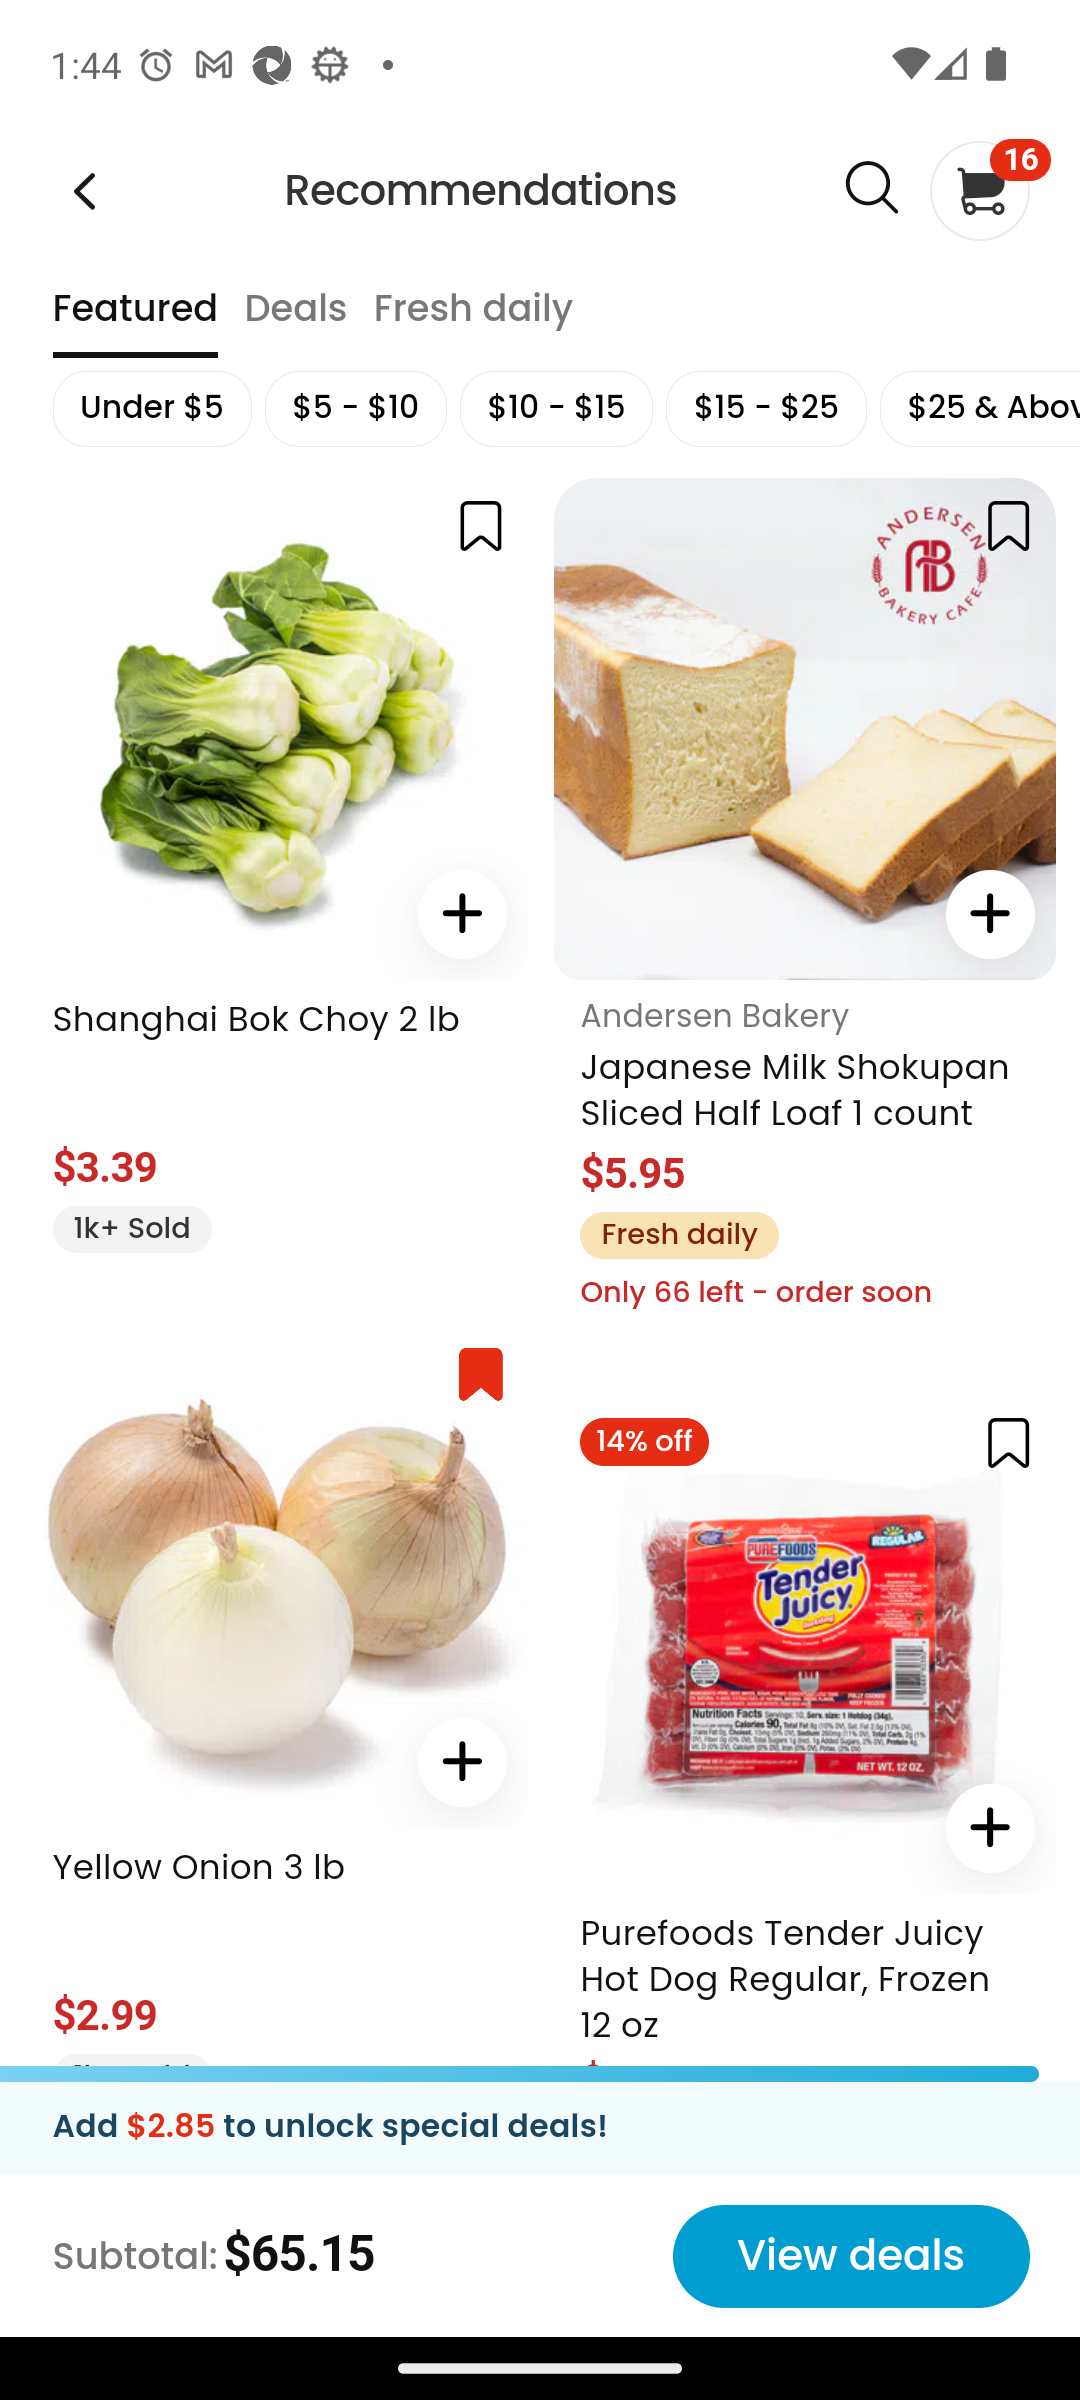 The image size is (1080, 2400). I want to click on Weee! - Groceries Delivered, so click(84, 190).